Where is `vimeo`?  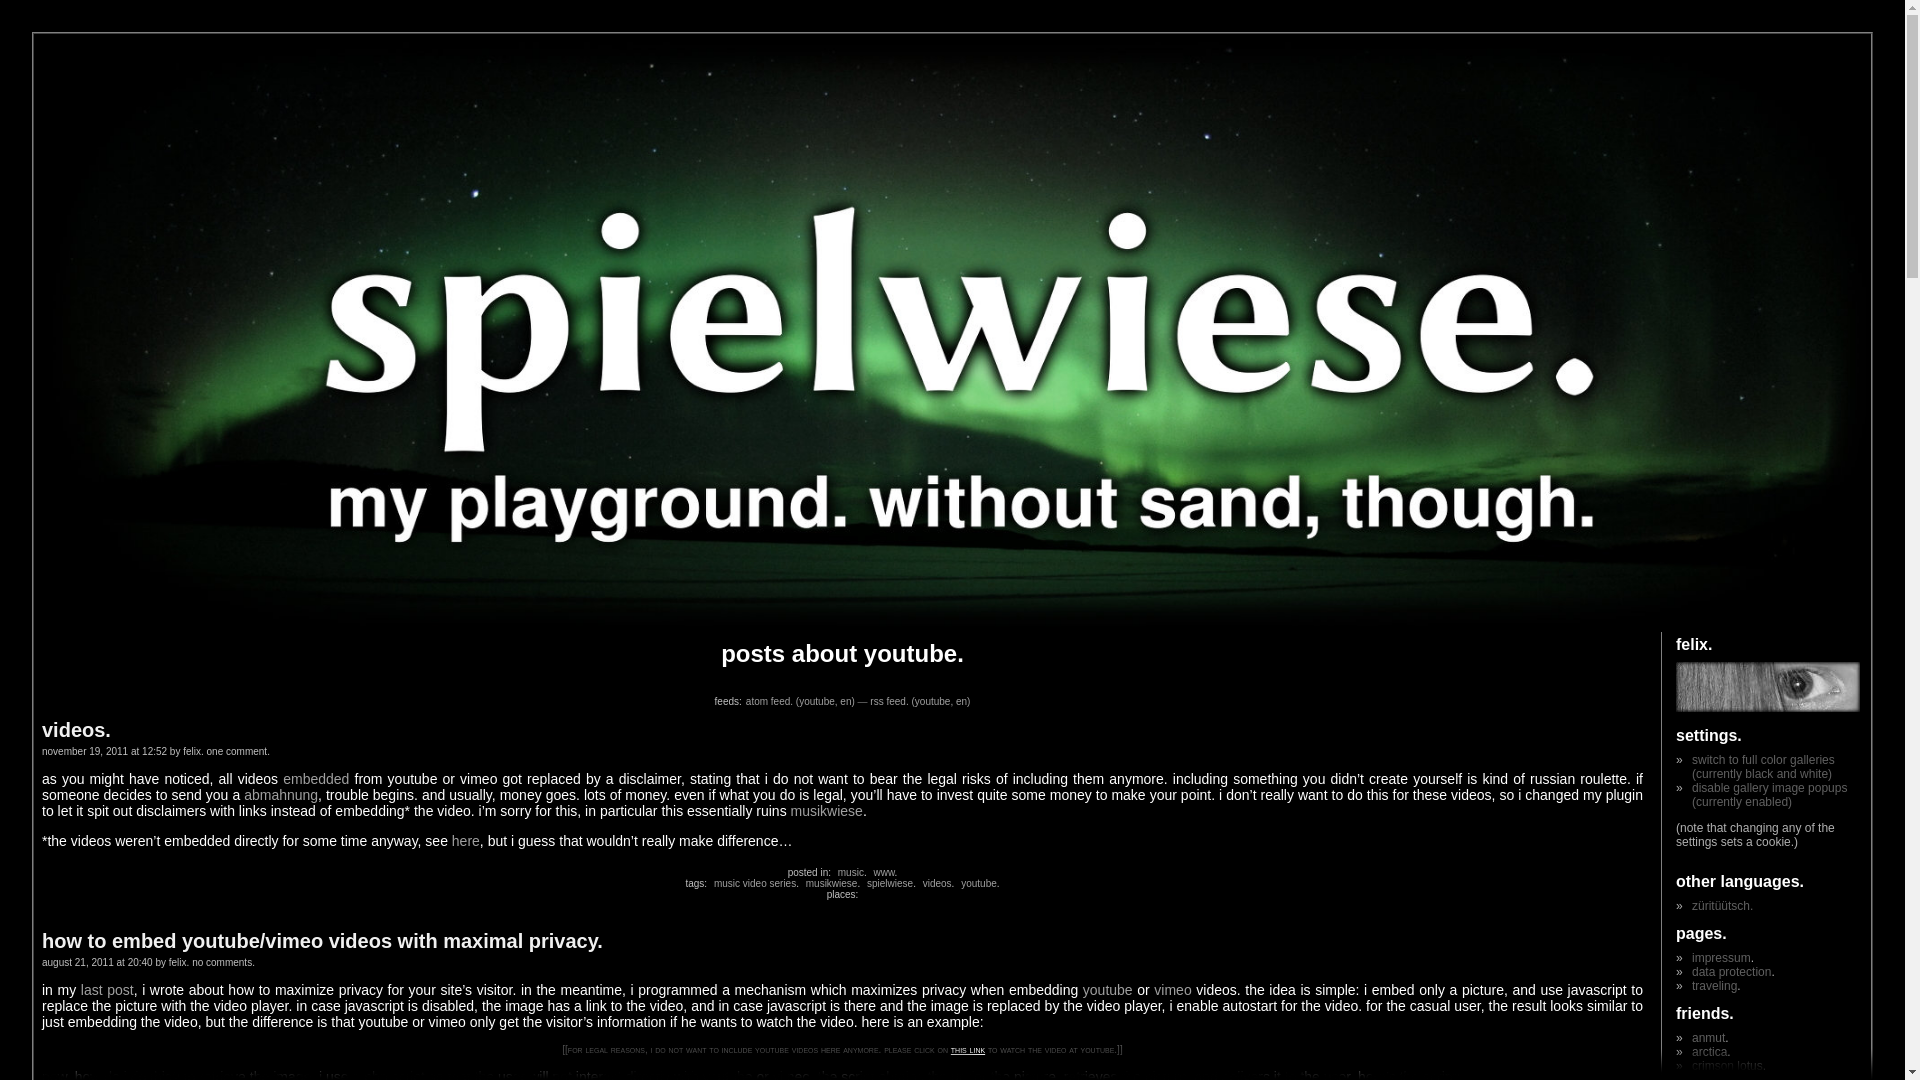
vimeo is located at coordinates (1172, 989).